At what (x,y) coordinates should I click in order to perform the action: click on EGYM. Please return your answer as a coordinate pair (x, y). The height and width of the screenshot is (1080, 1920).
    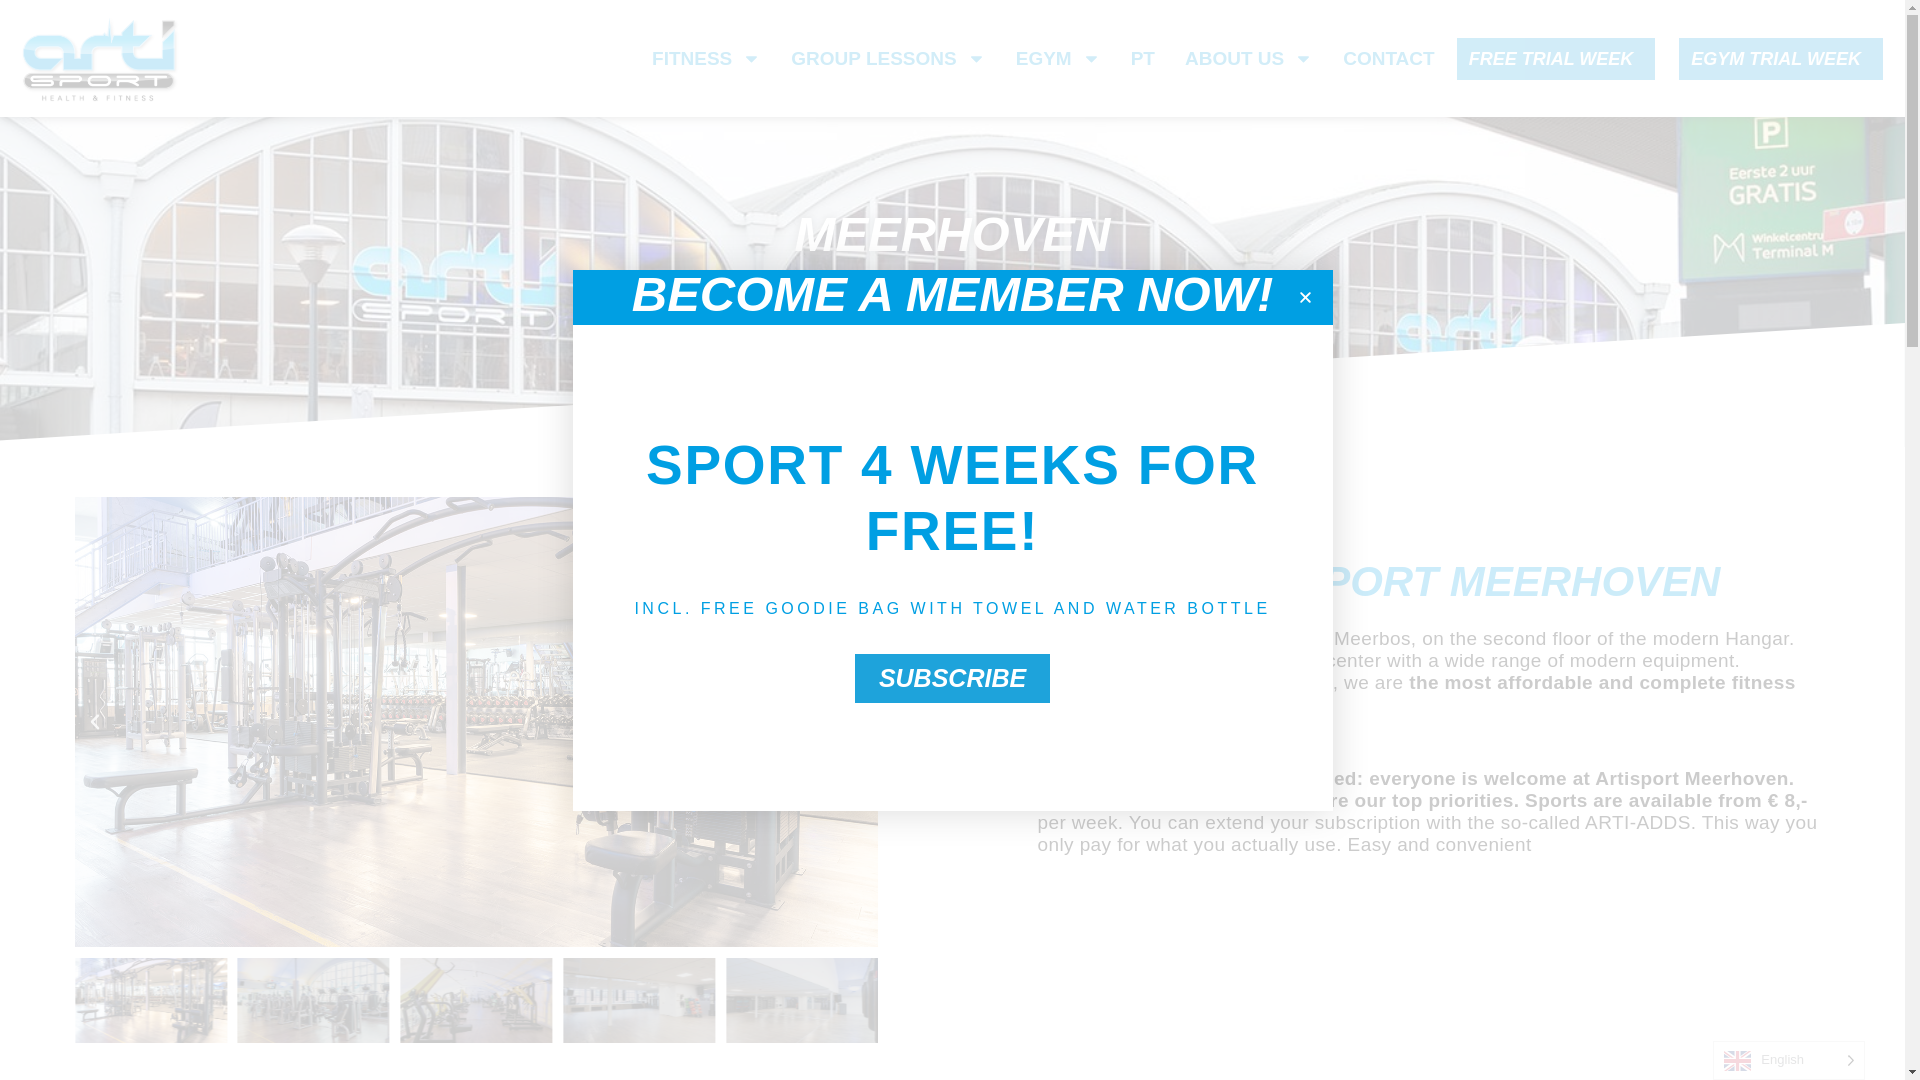
    Looking at the image, I should click on (1058, 58).